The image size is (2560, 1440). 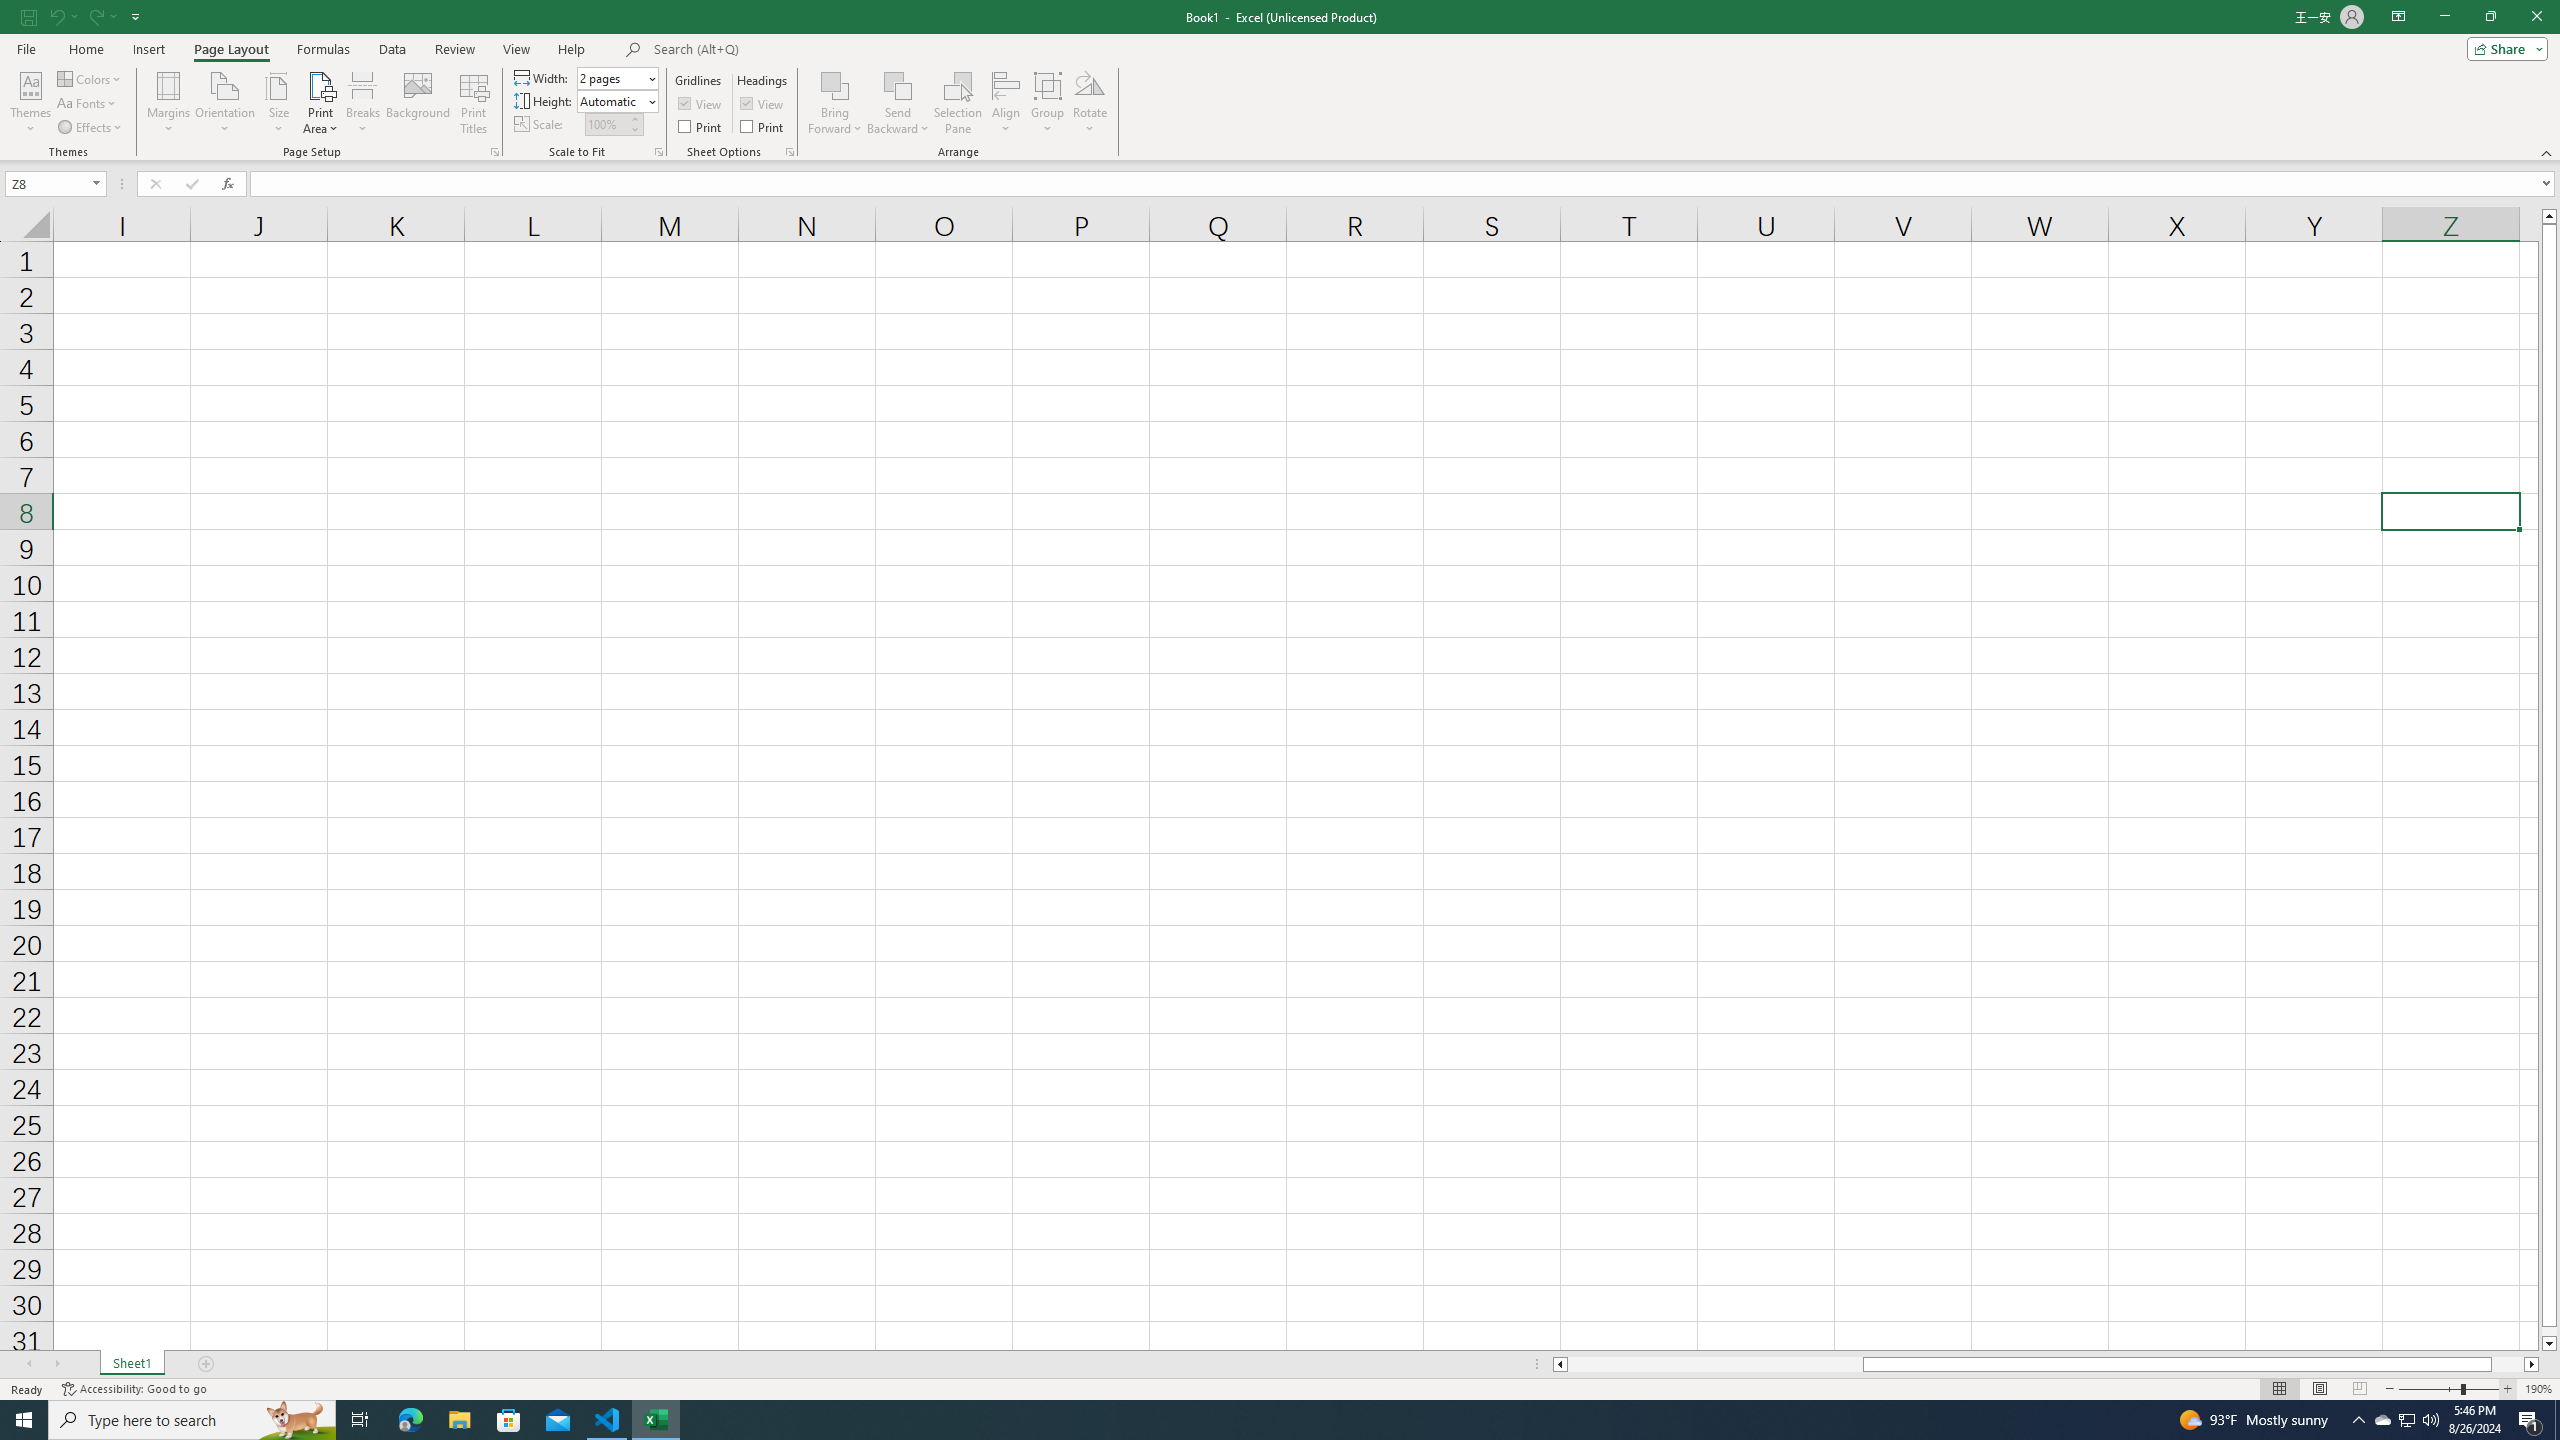 What do you see at coordinates (958, 103) in the screenshot?
I see `Selection Pane...` at bounding box center [958, 103].